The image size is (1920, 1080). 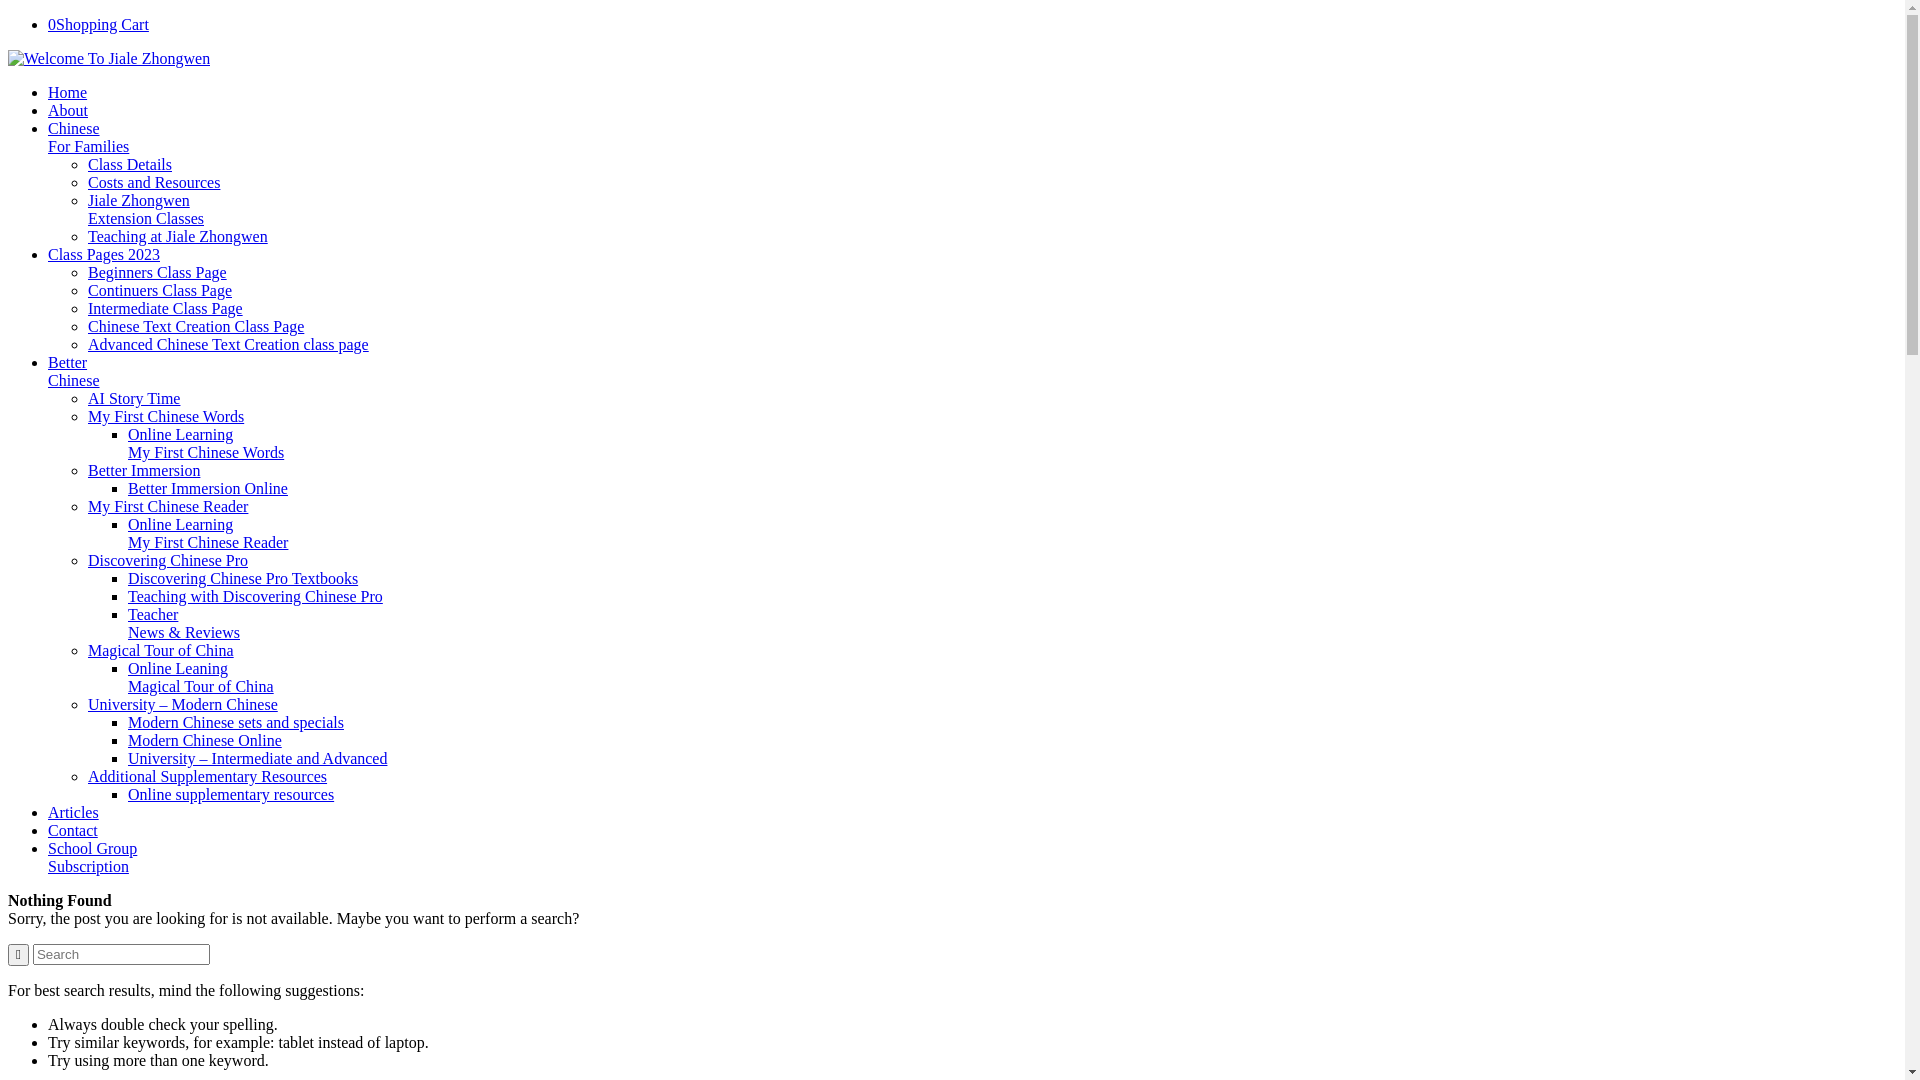 I want to click on AI Story Time, so click(x=134, y=398).